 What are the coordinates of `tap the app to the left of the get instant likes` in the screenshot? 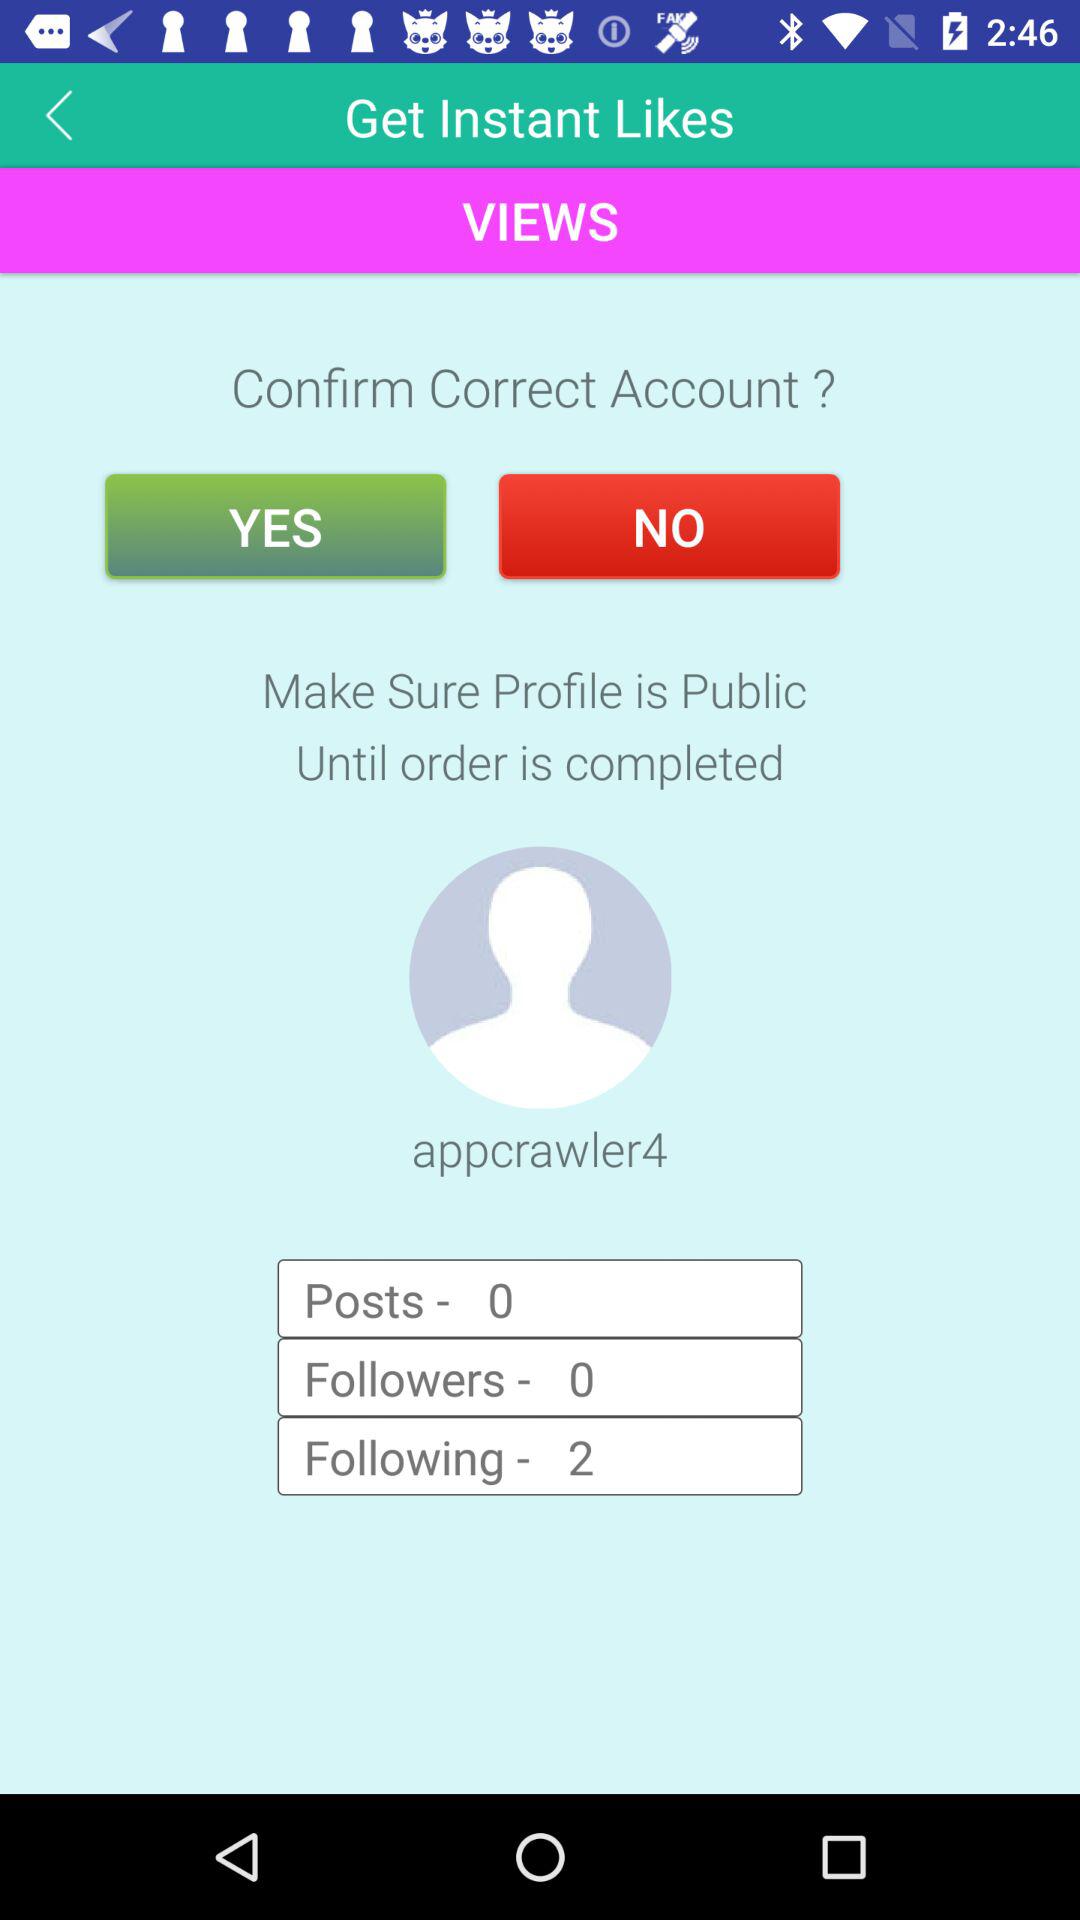 It's located at (59, 114).